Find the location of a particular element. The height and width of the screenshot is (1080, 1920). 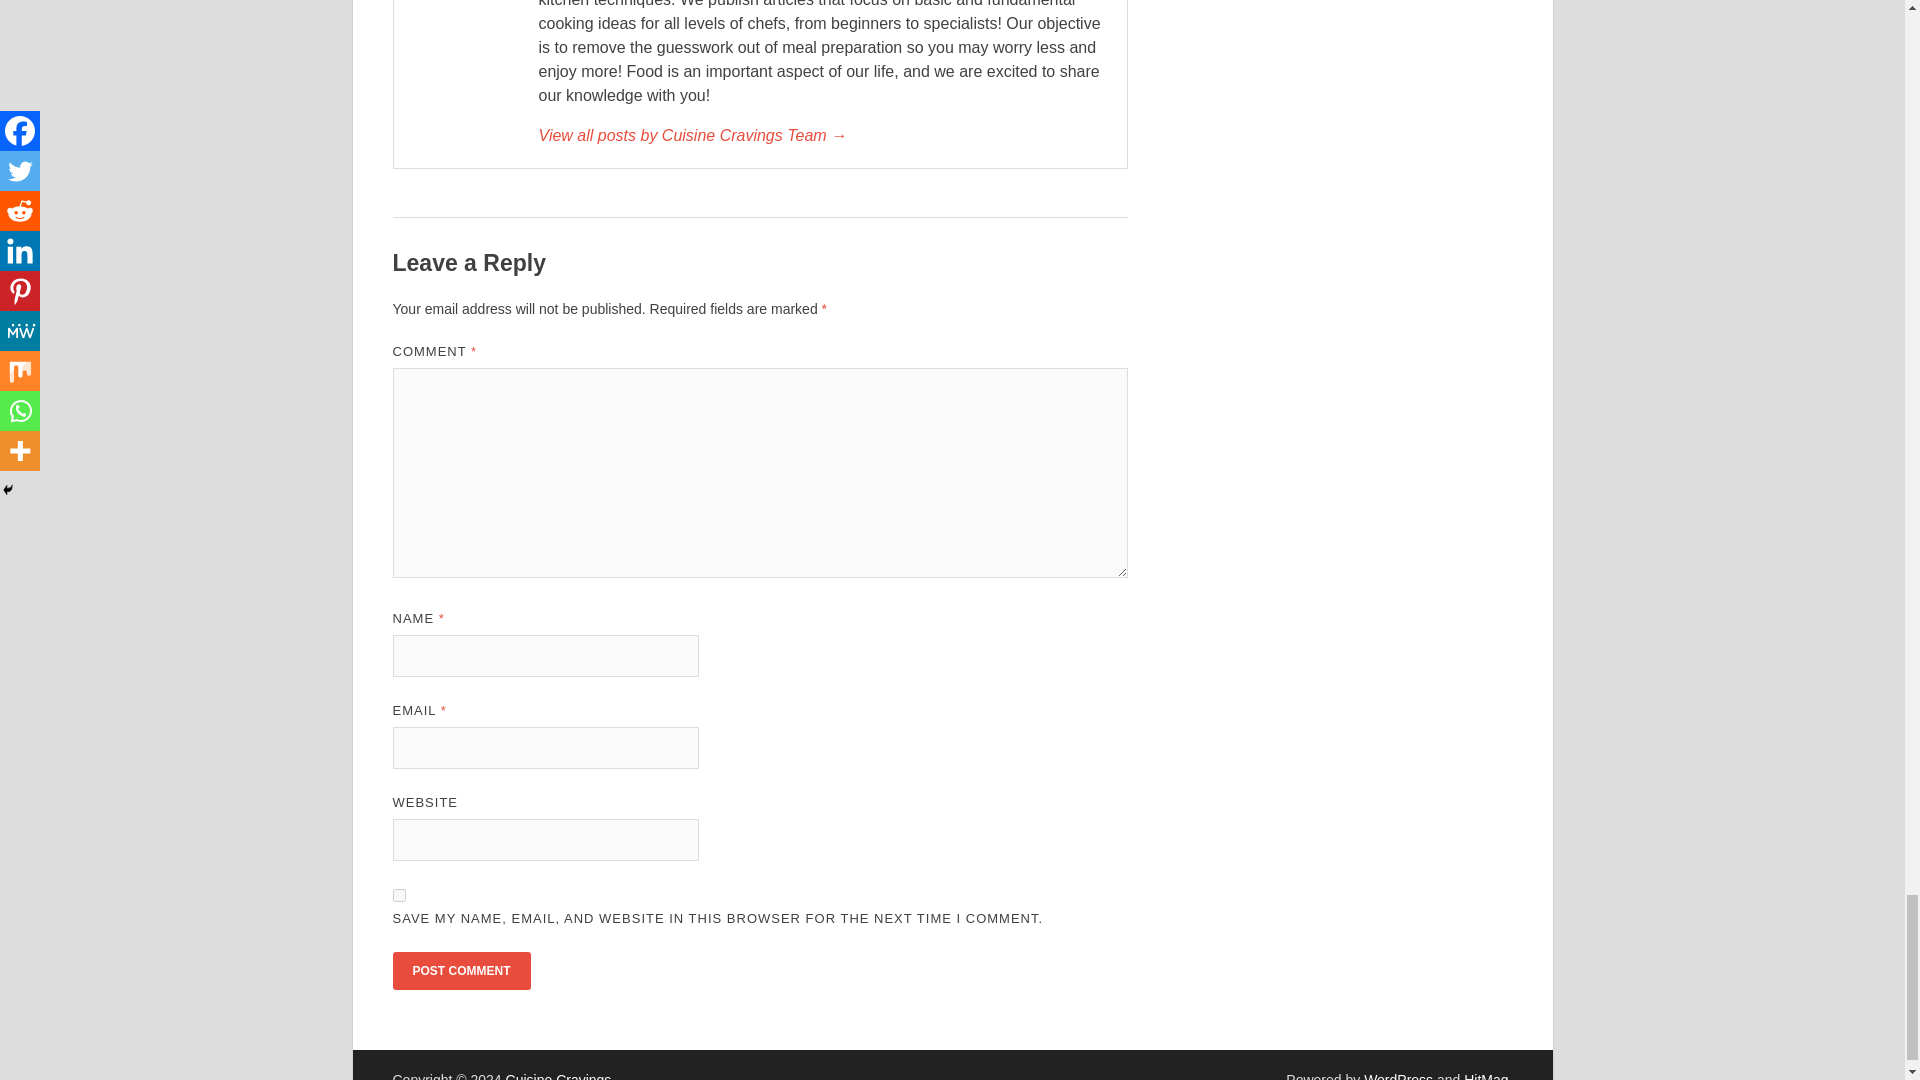

Post Comment is located at coordinates (460, 970).